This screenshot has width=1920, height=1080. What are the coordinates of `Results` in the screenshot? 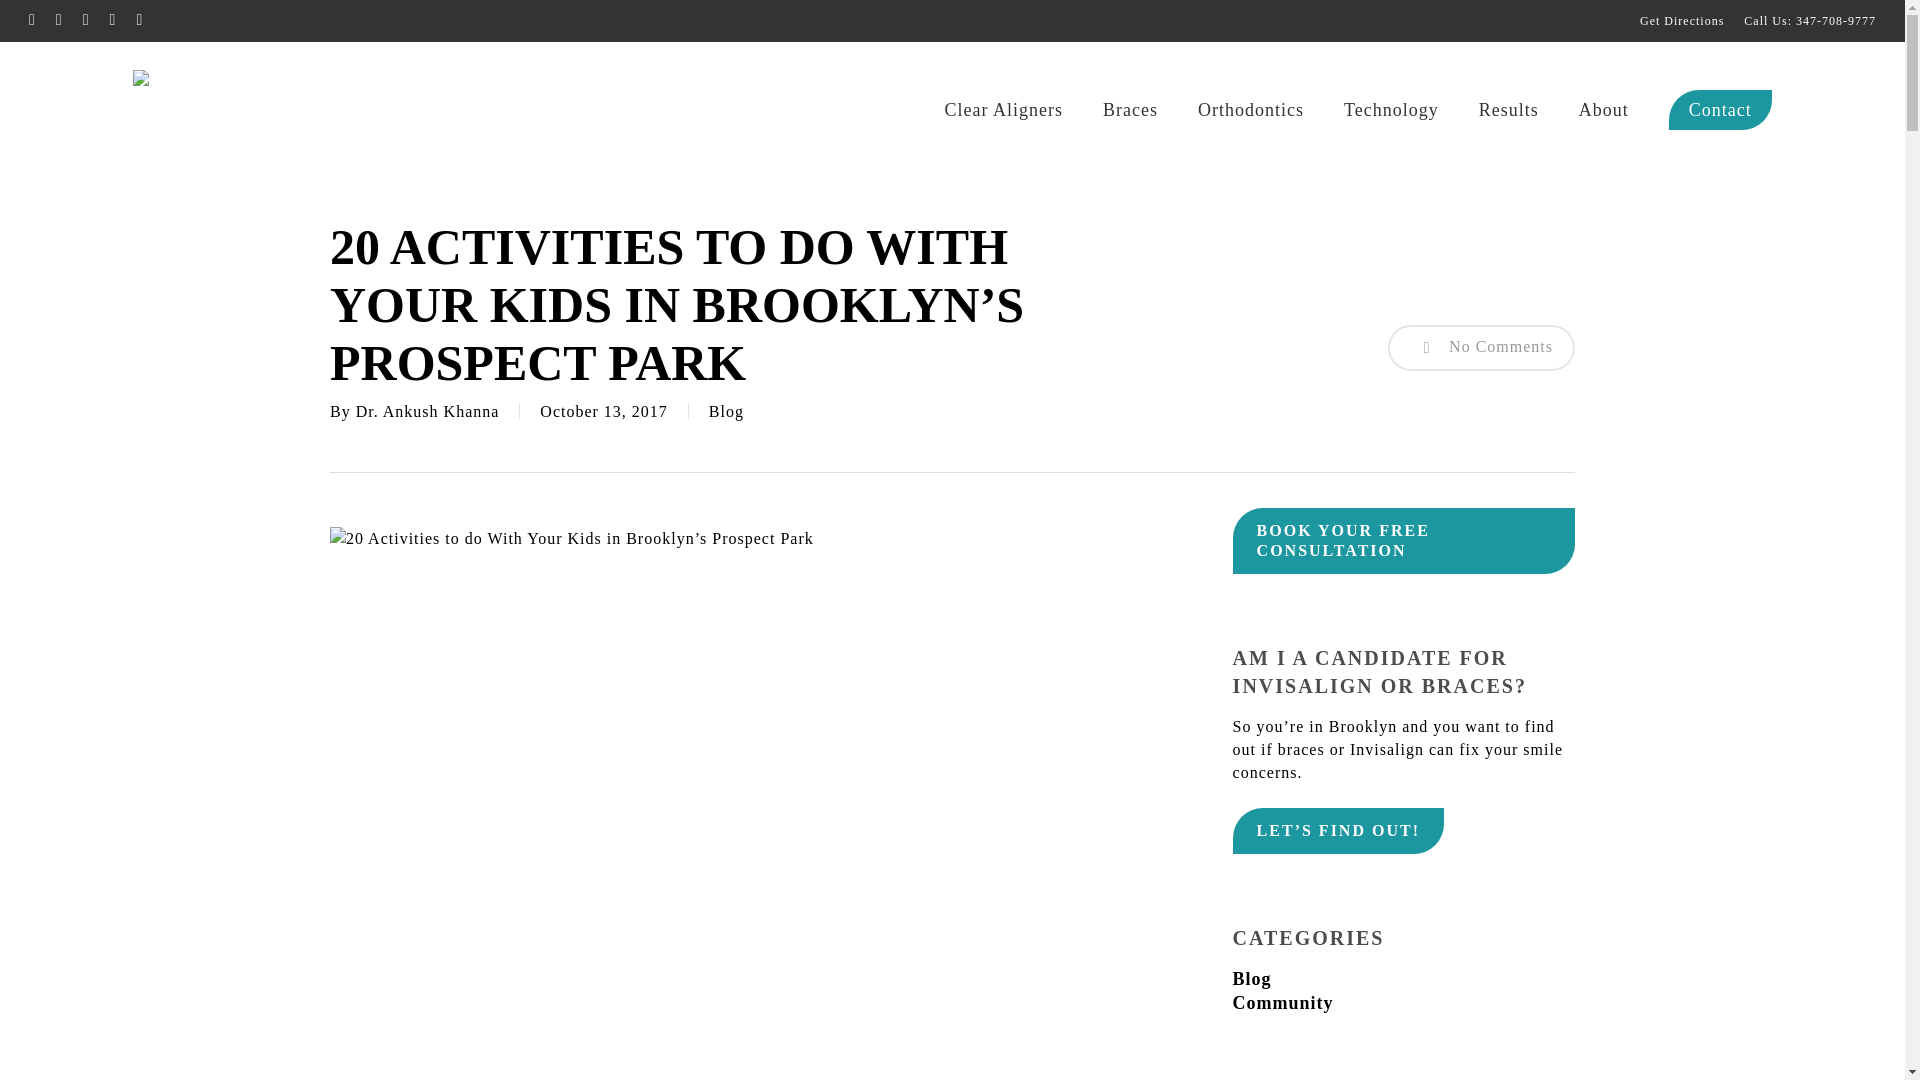 It's located at (1508, 110).